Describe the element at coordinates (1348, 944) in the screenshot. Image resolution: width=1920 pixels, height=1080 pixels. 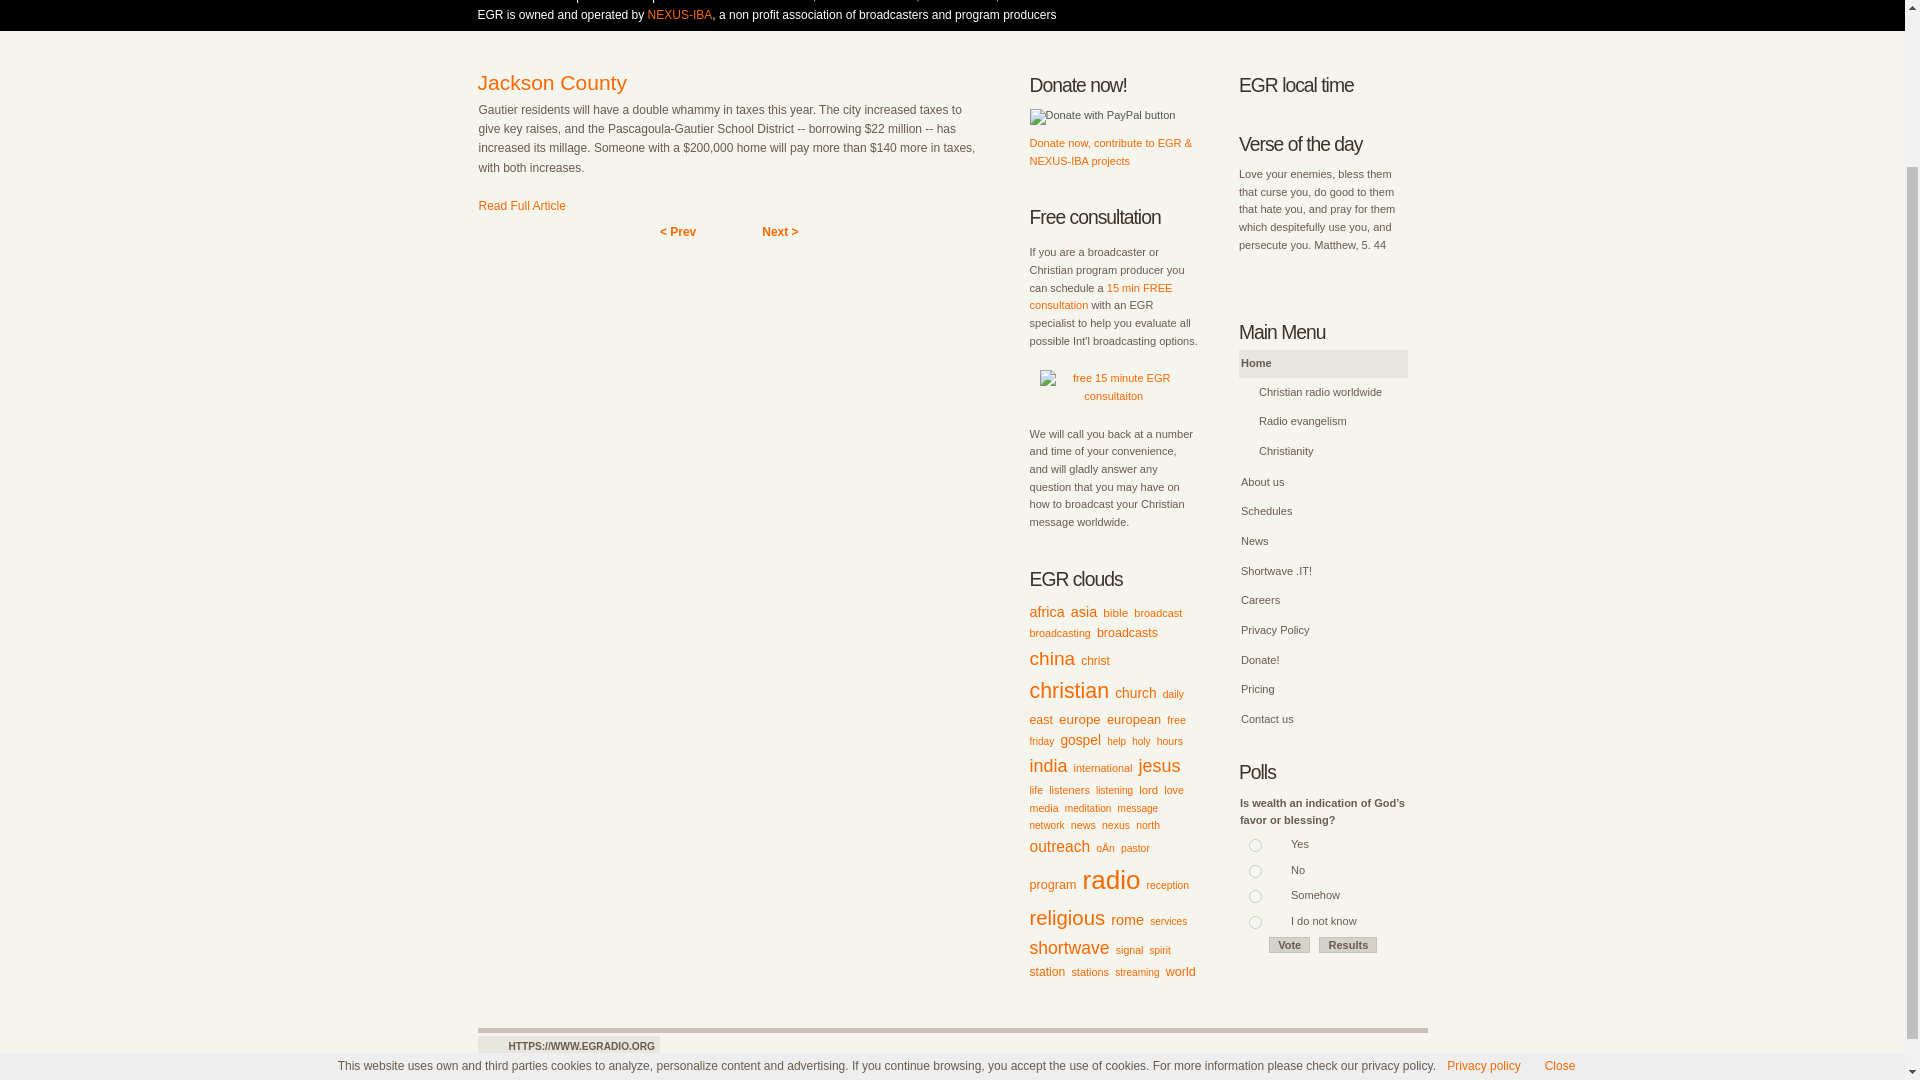
I see `Results` at that location.